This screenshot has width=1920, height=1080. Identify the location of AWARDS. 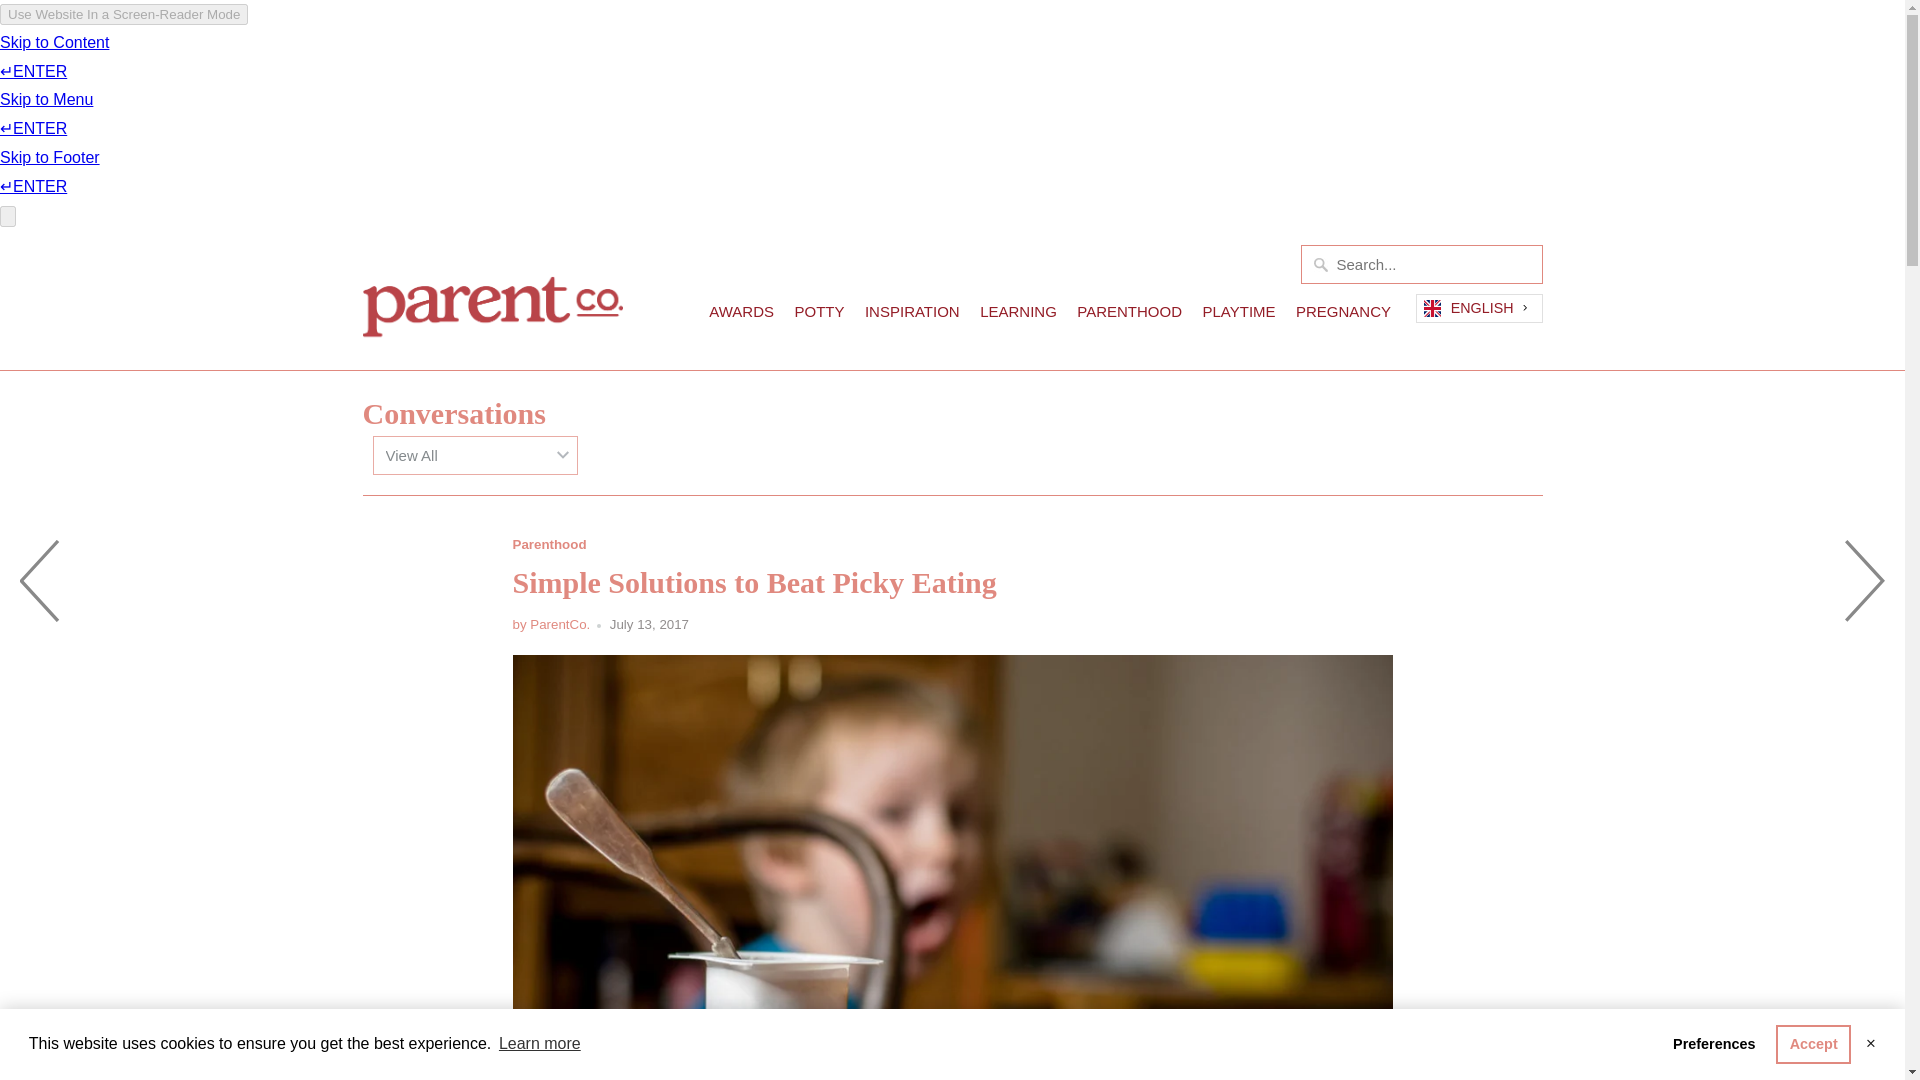
(740, 316).